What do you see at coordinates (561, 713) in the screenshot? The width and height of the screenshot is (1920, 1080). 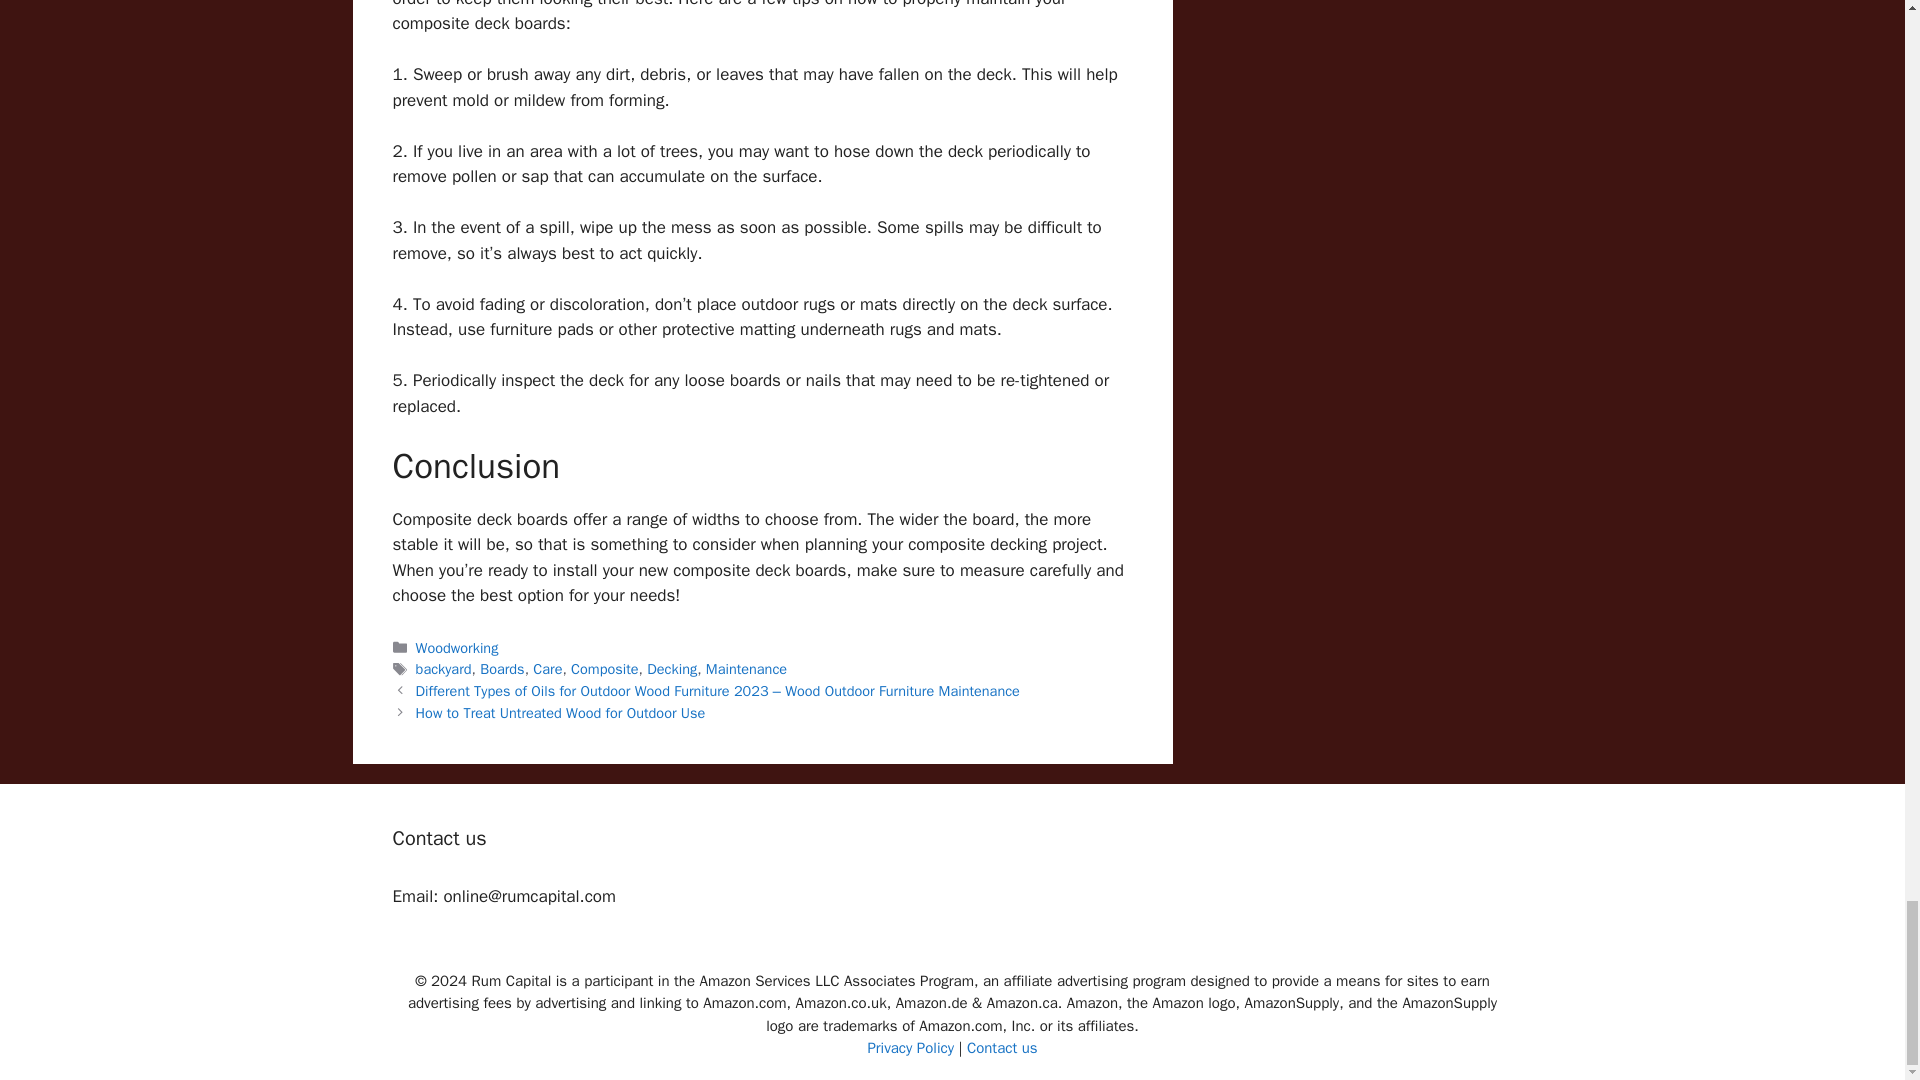 I see `How to Treat Untreated Wood for Outdoor Use` at bounding box center [561, 713].